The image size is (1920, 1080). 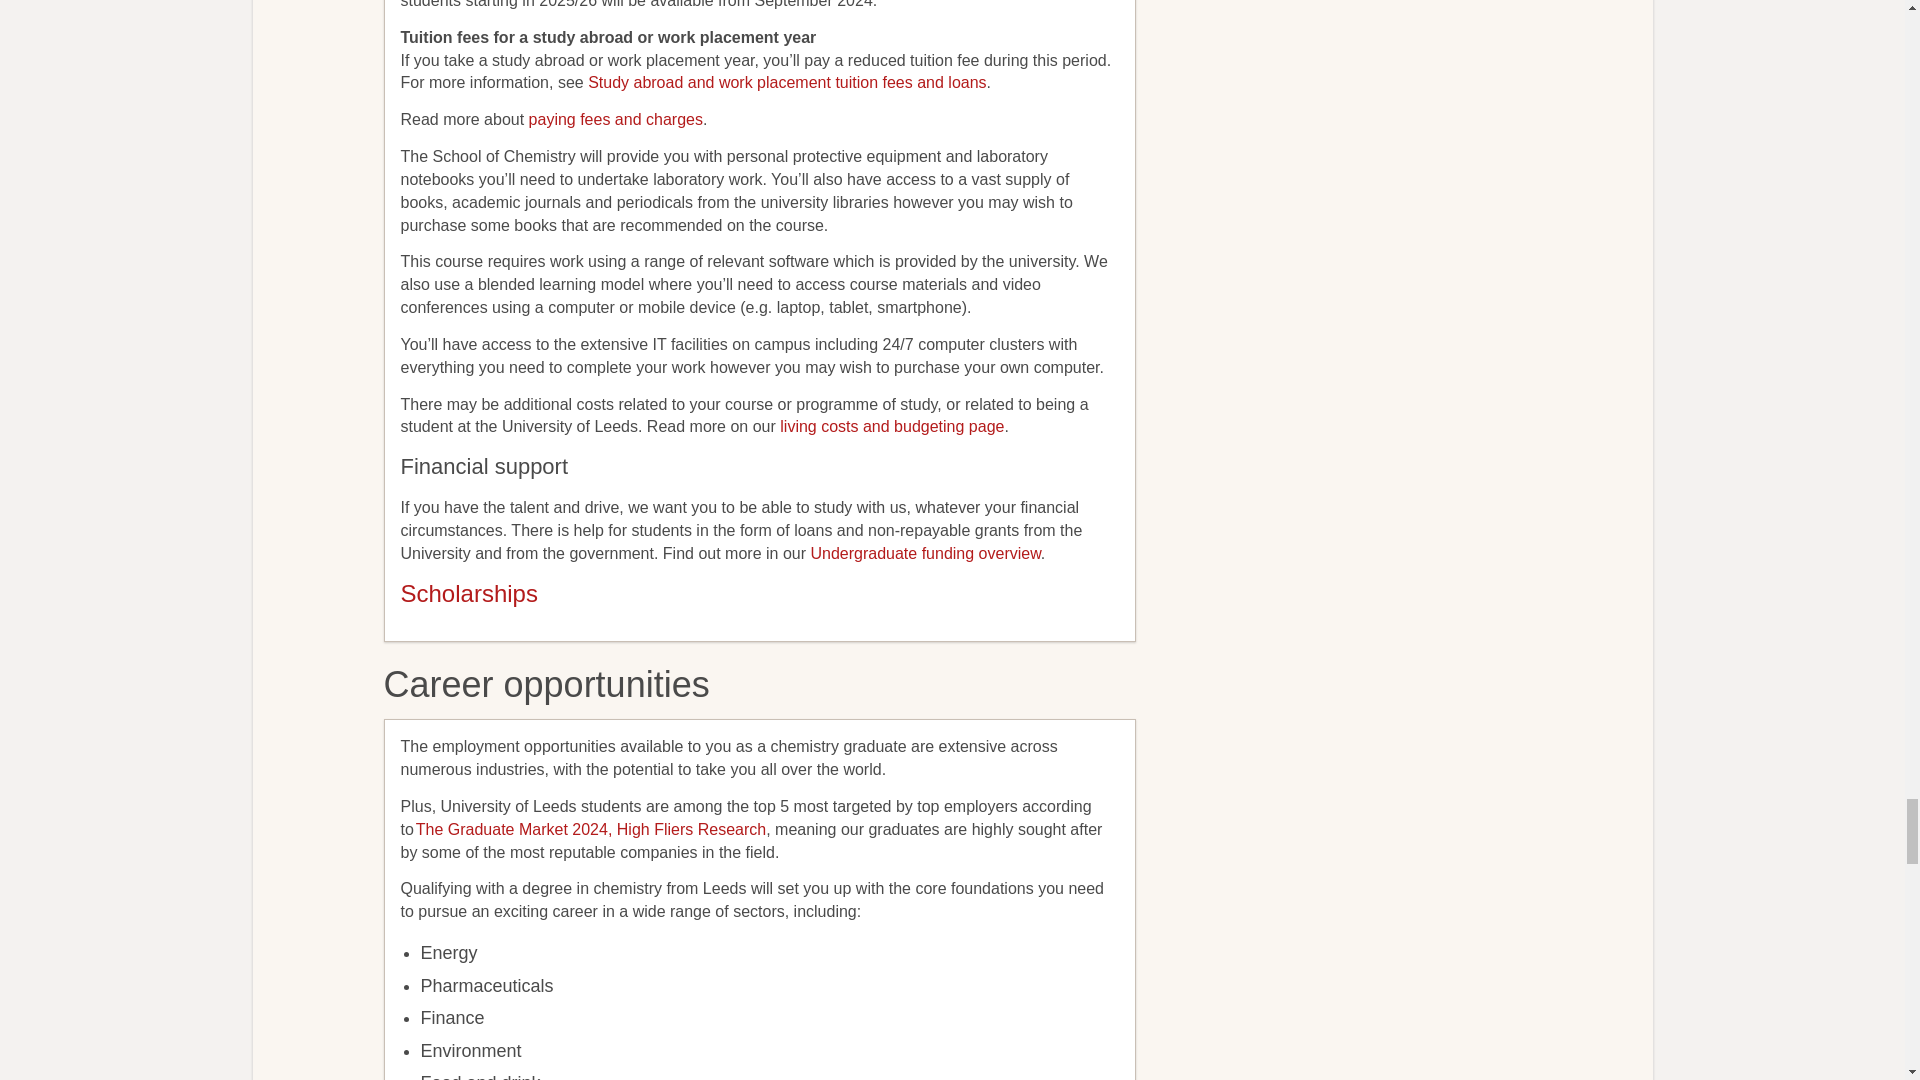 I want to click on paying fees and charges, so click(x=616, y=120).